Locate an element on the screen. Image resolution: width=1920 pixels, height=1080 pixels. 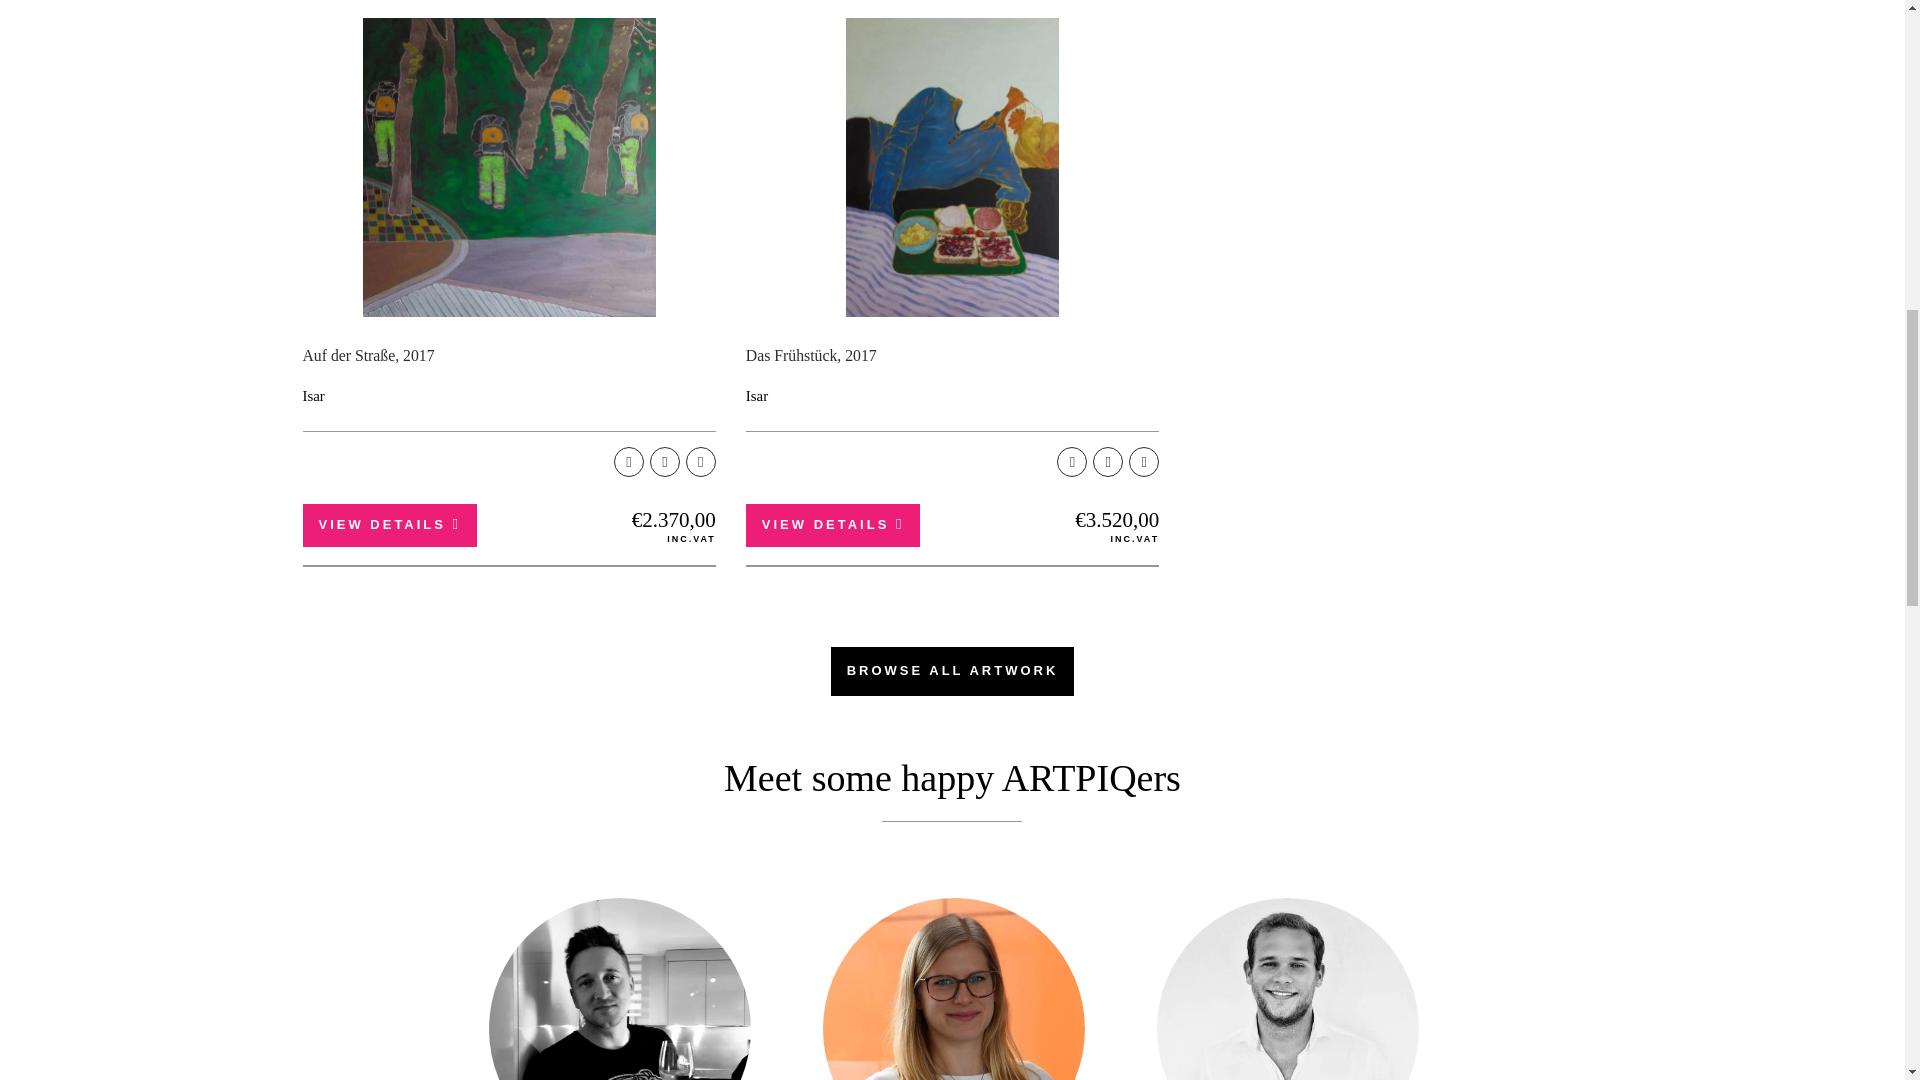
Pin on Pinterest is located at coordinates (700, 462).